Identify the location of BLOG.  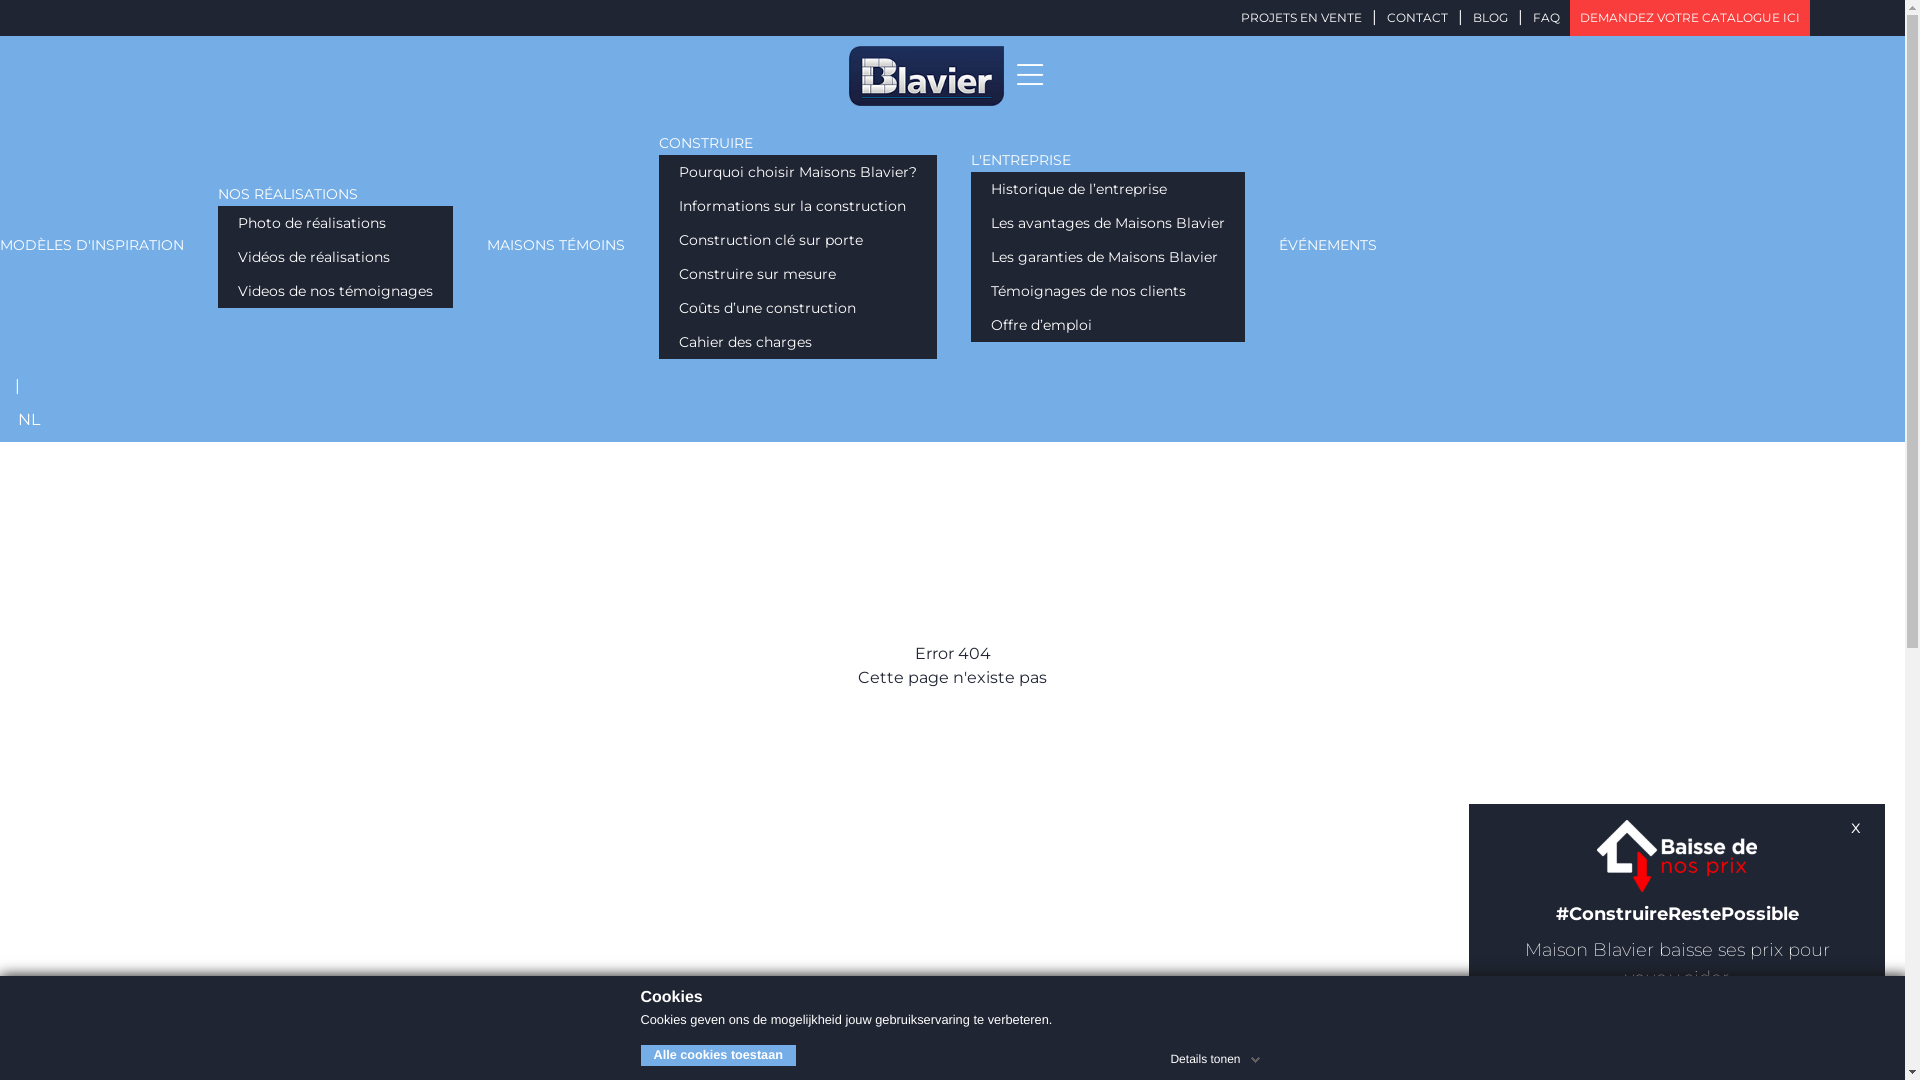
(1490, 18).